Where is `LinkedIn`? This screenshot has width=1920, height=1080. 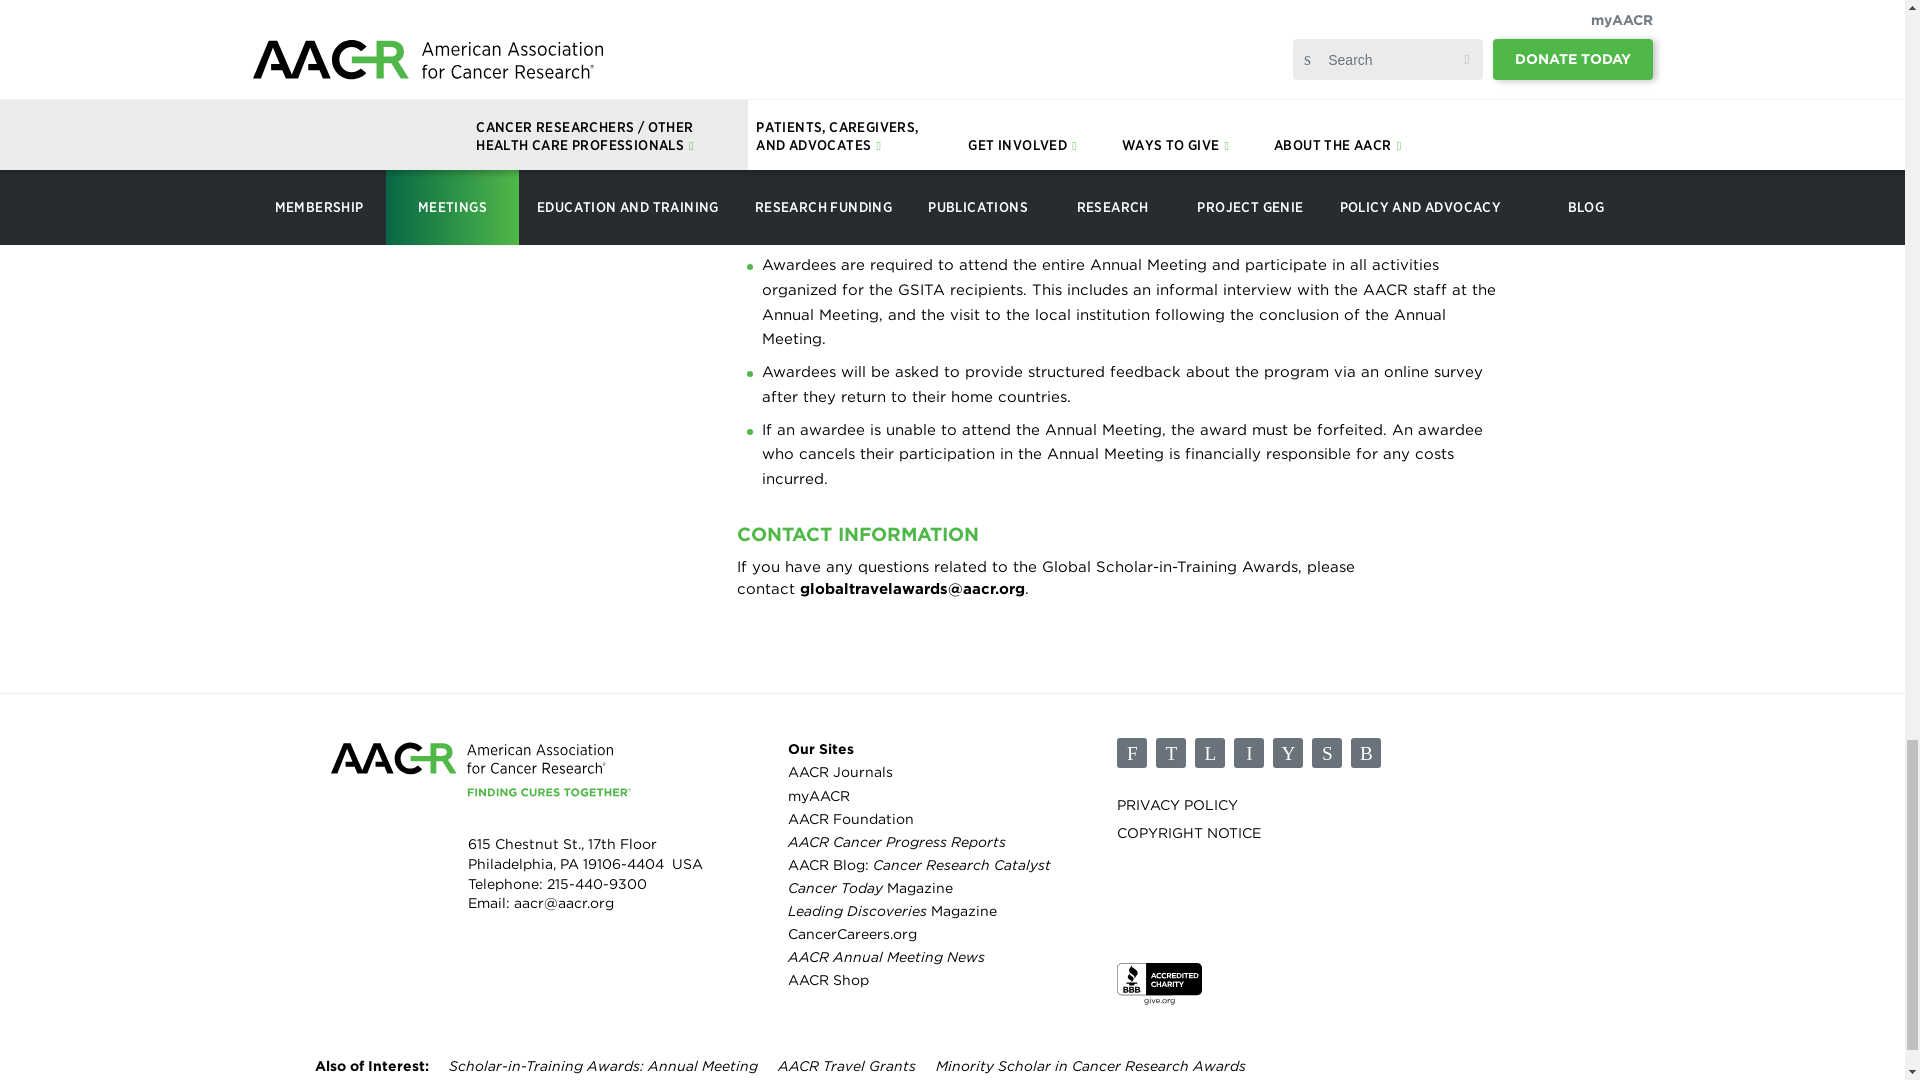 LinkedIn is located at coordinates (1209, 752).